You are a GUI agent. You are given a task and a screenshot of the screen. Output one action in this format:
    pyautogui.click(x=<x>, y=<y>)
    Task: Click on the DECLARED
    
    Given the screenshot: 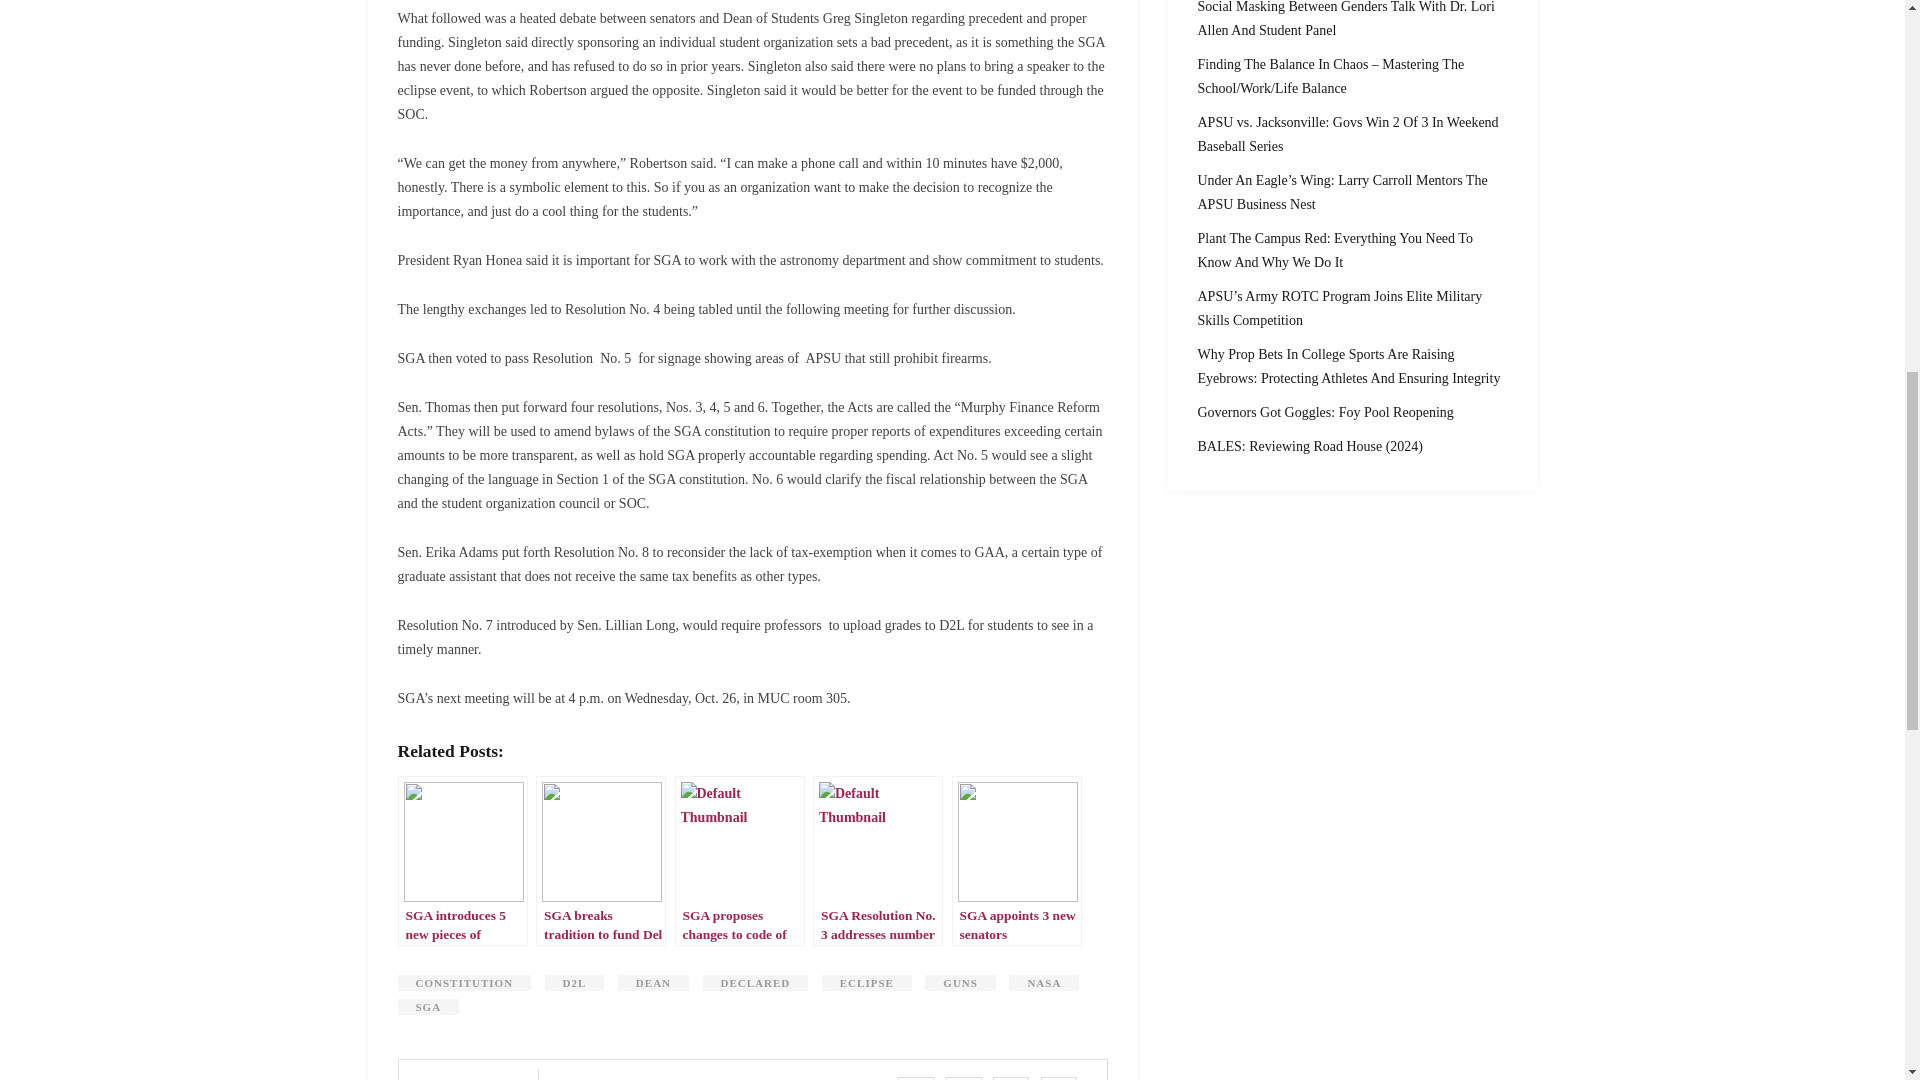 What is the action you would take?
    pyautogui.click(x=755, y=983)
    